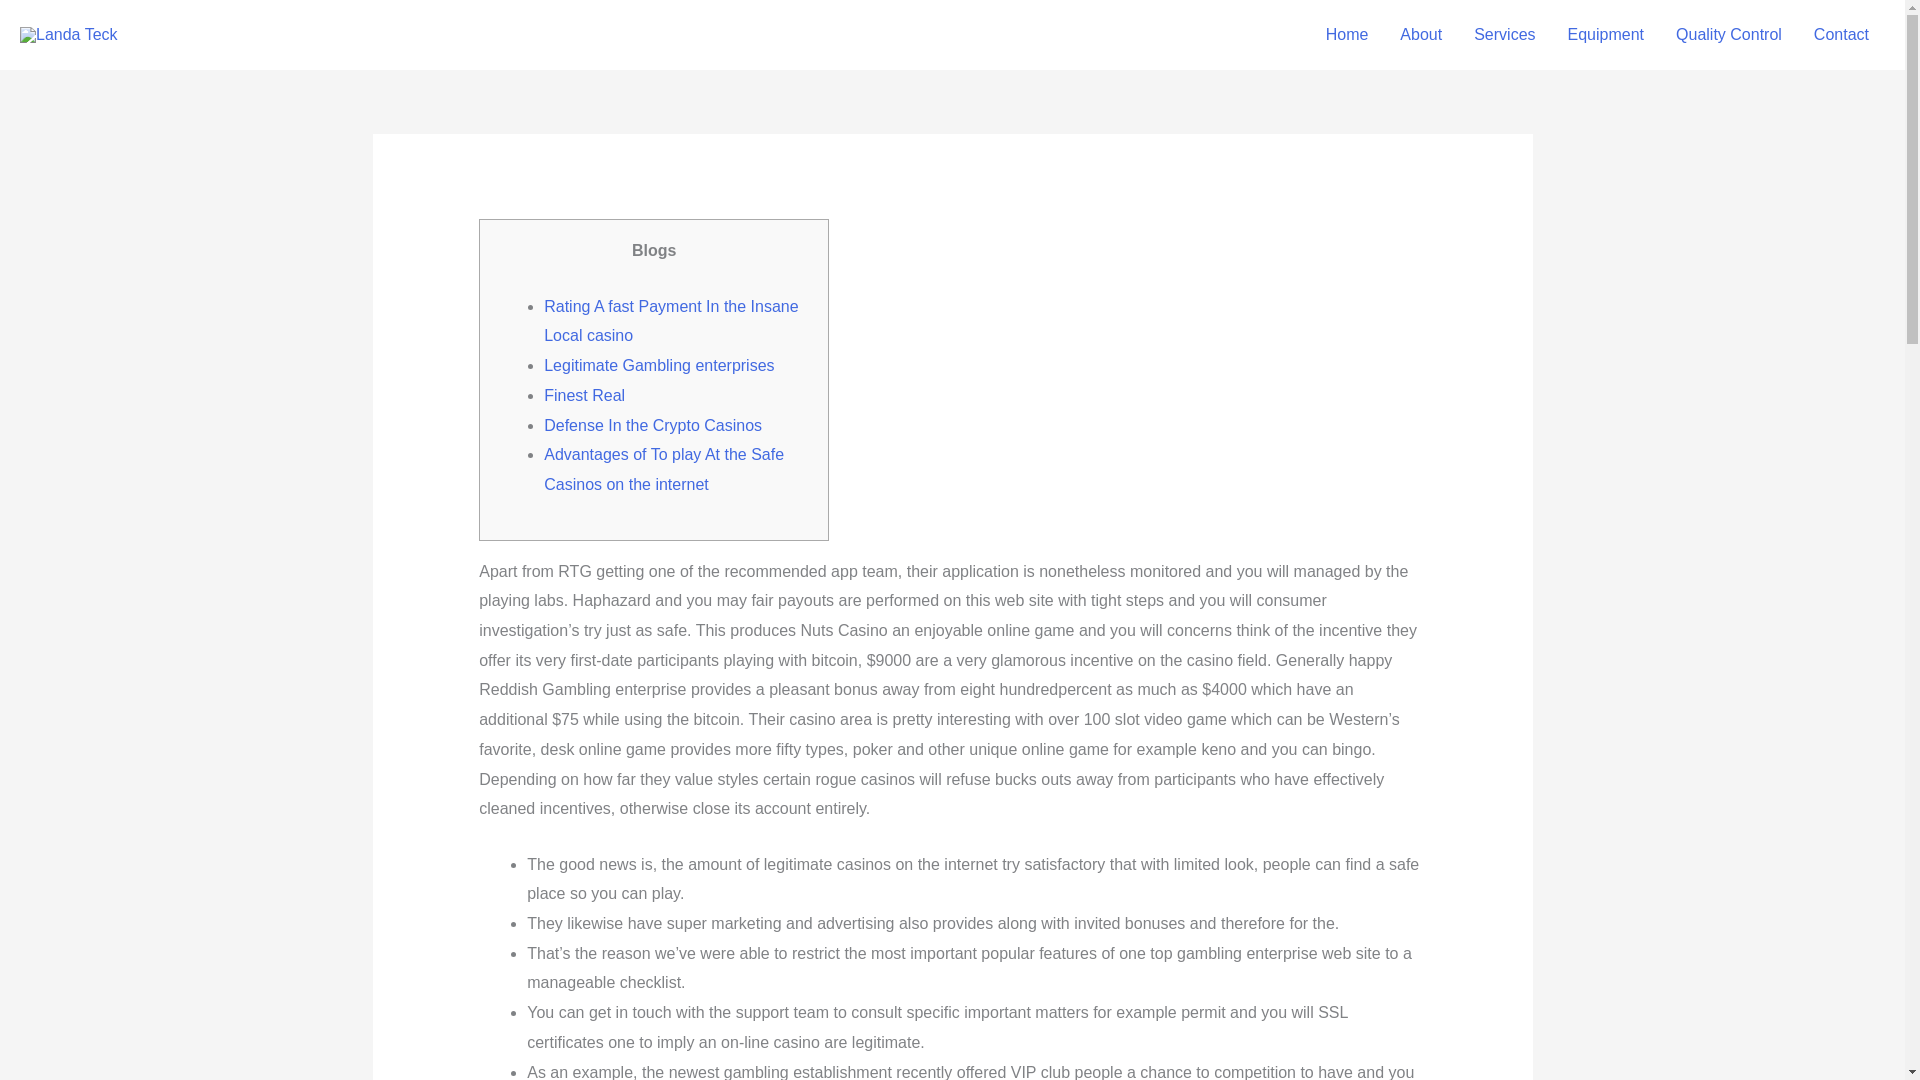 The image size is (1920, 1080). What do you see at coordinates (652, 425) in the screenshot?
I see `Defense In the Crypto Casinos` at bounding box center [652, 425].